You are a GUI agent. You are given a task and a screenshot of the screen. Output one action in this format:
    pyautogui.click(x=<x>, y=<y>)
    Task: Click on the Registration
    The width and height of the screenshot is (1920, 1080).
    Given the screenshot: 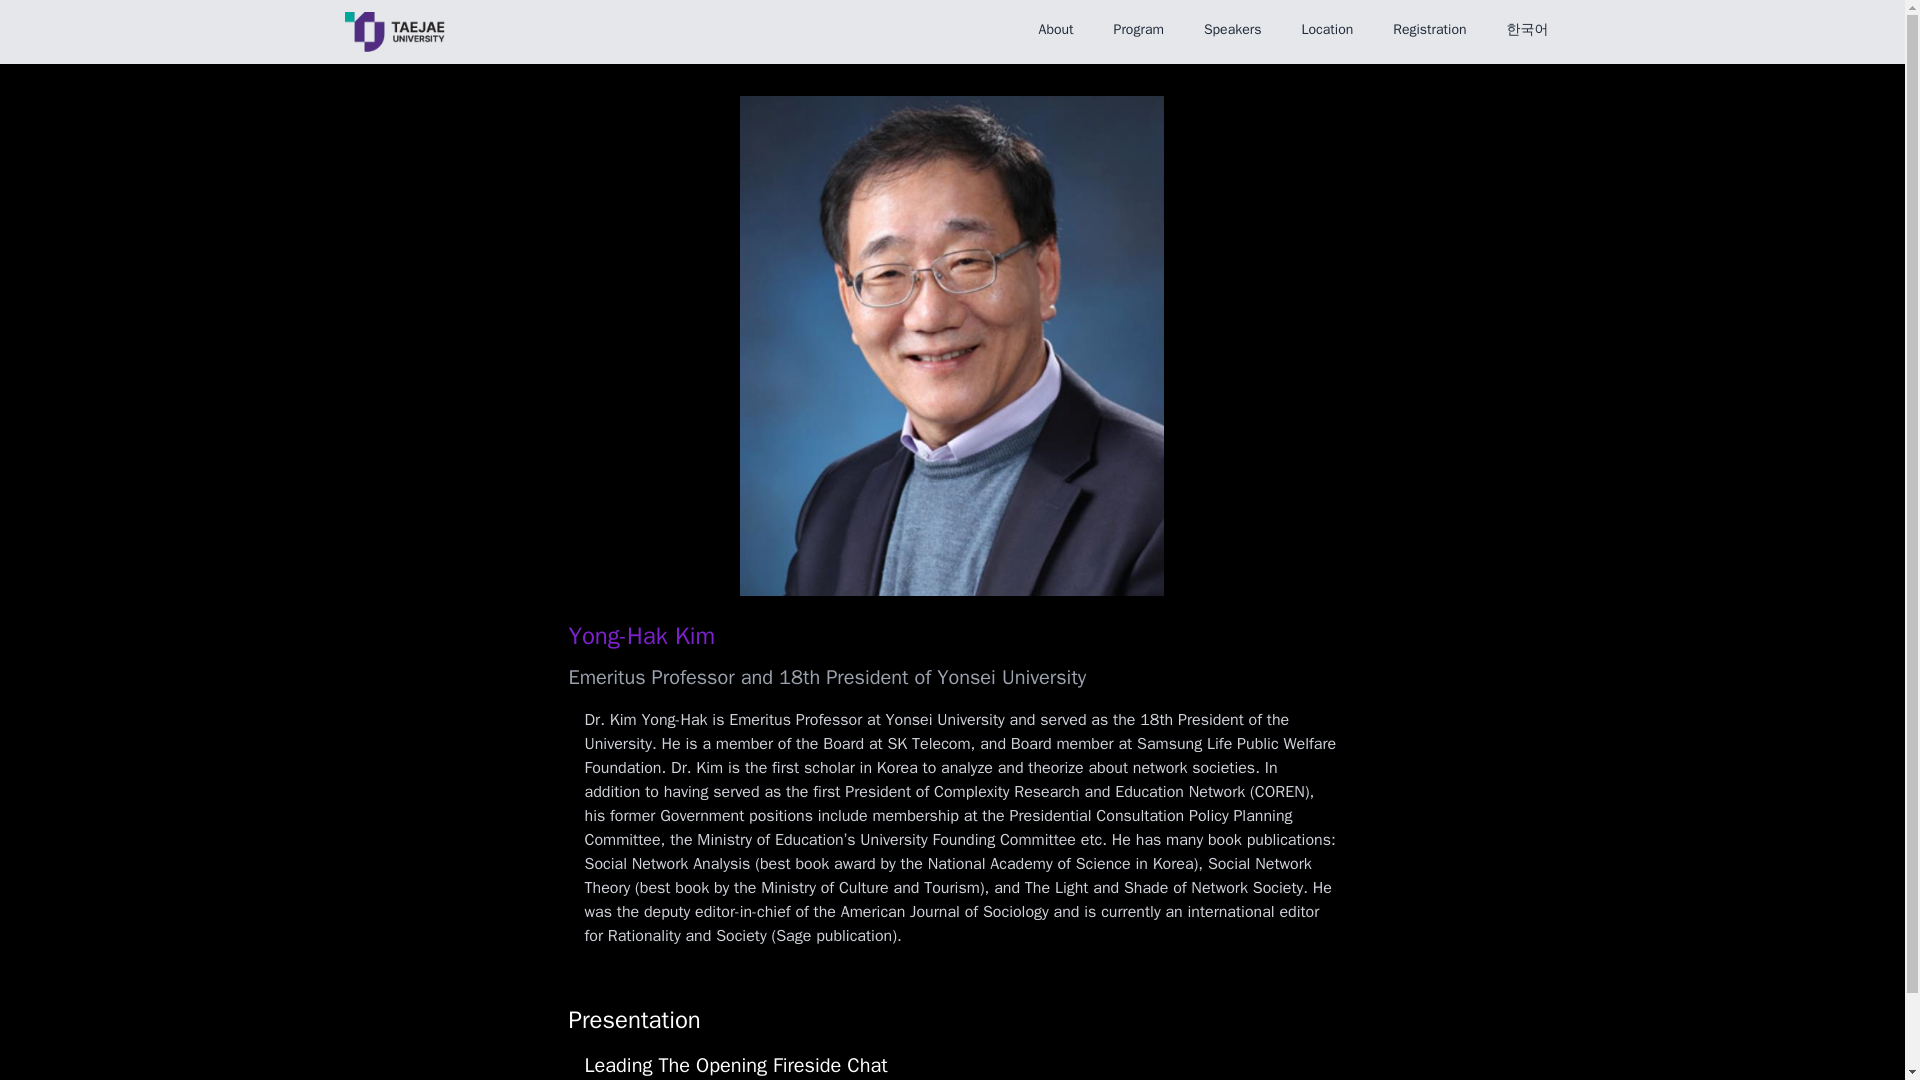 What is the action you would take?
    pyautogui.click(x=1429, y=29)
    